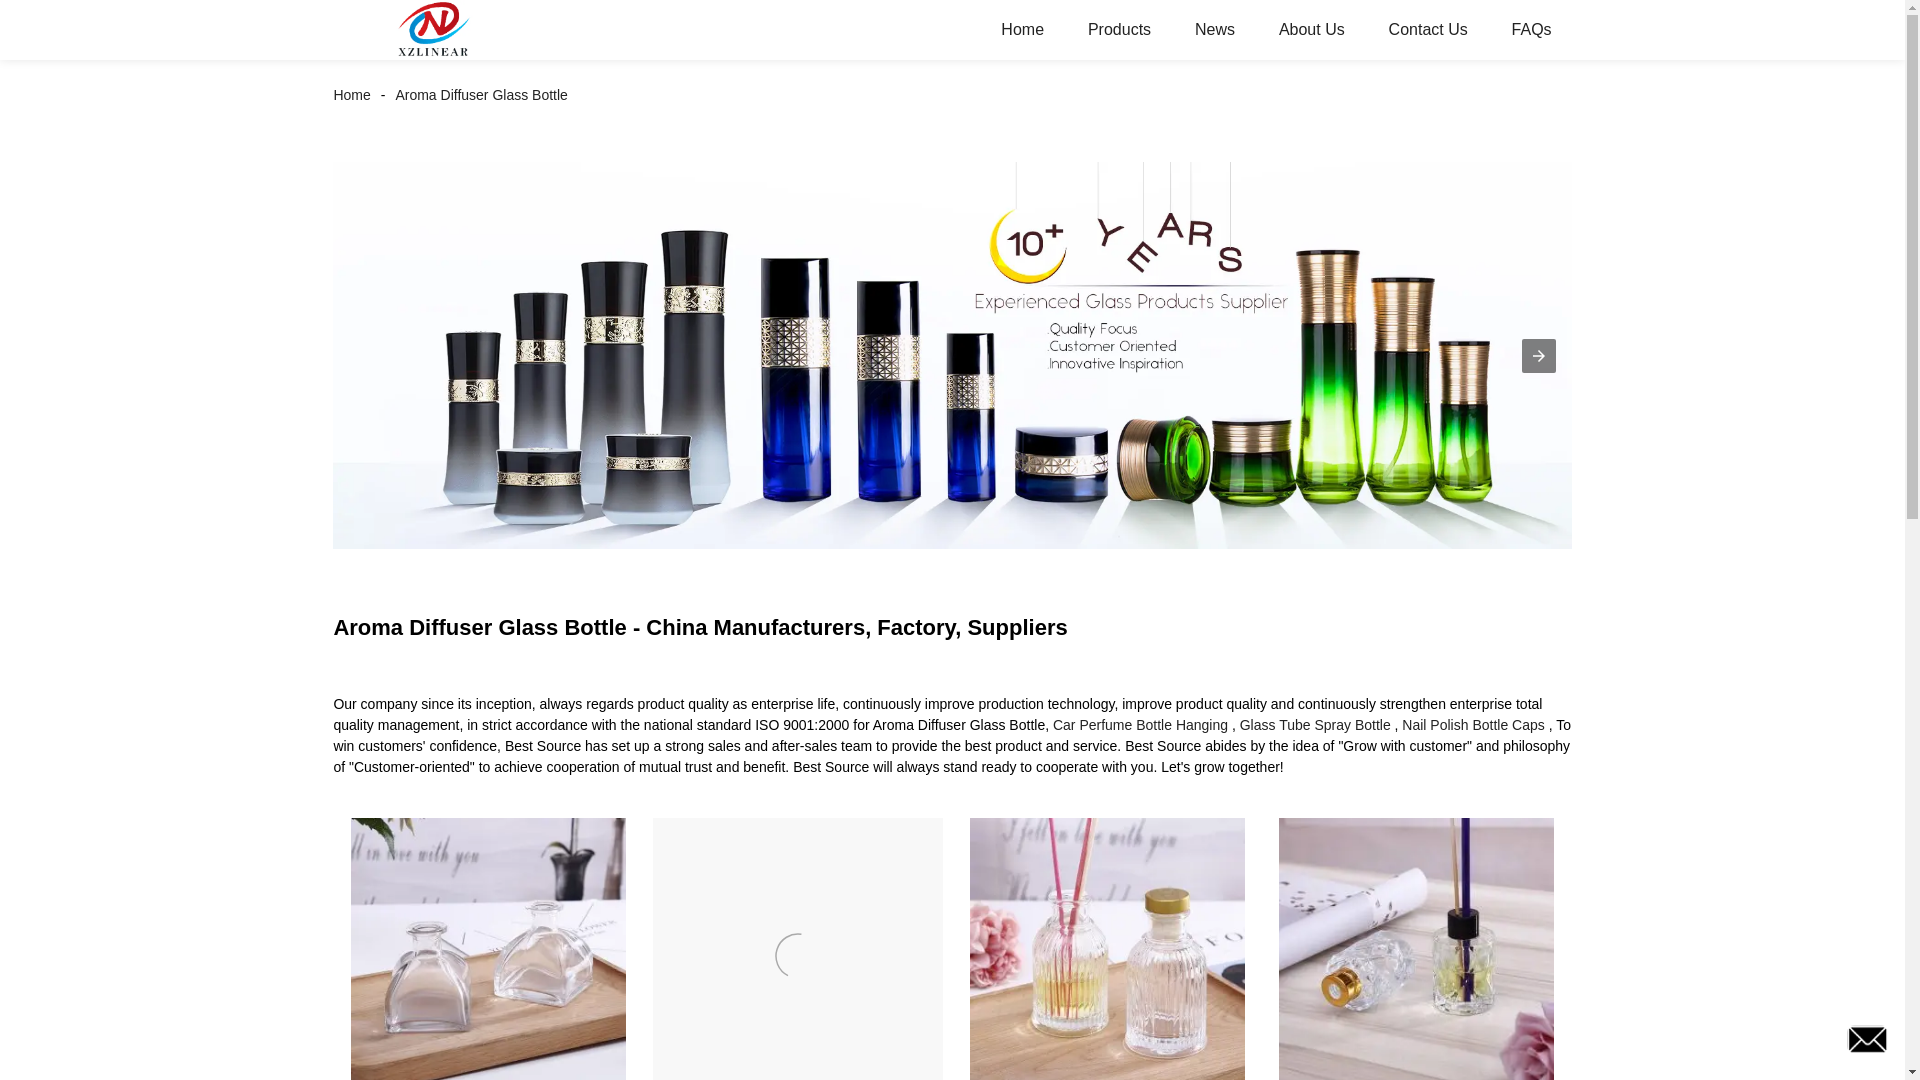 This screenshot has height=1080, width=1920. I want to click on FAQs, so click(1532, 30).